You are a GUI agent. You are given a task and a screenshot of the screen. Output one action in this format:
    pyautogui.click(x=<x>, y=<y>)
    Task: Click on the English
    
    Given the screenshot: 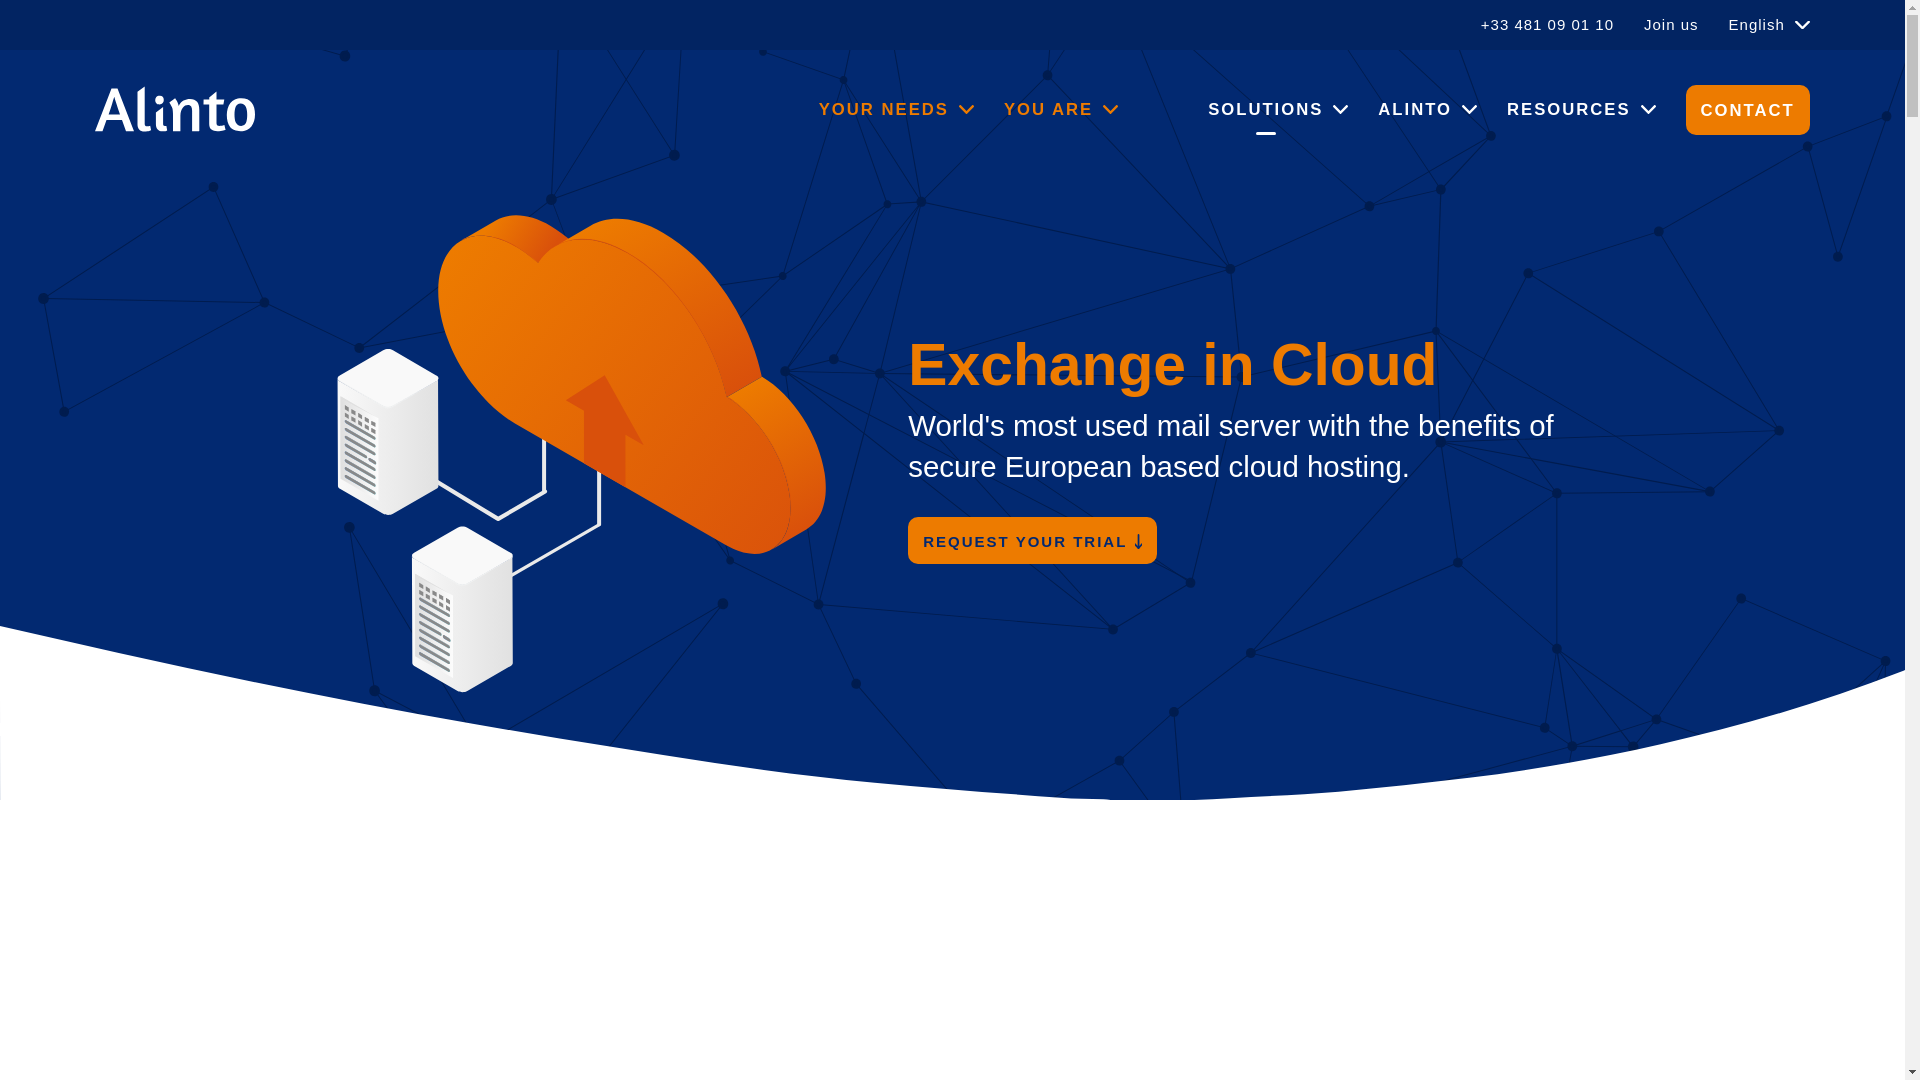 What is the action you would take?
    pyautogui.click(x=1770, y=24)
    